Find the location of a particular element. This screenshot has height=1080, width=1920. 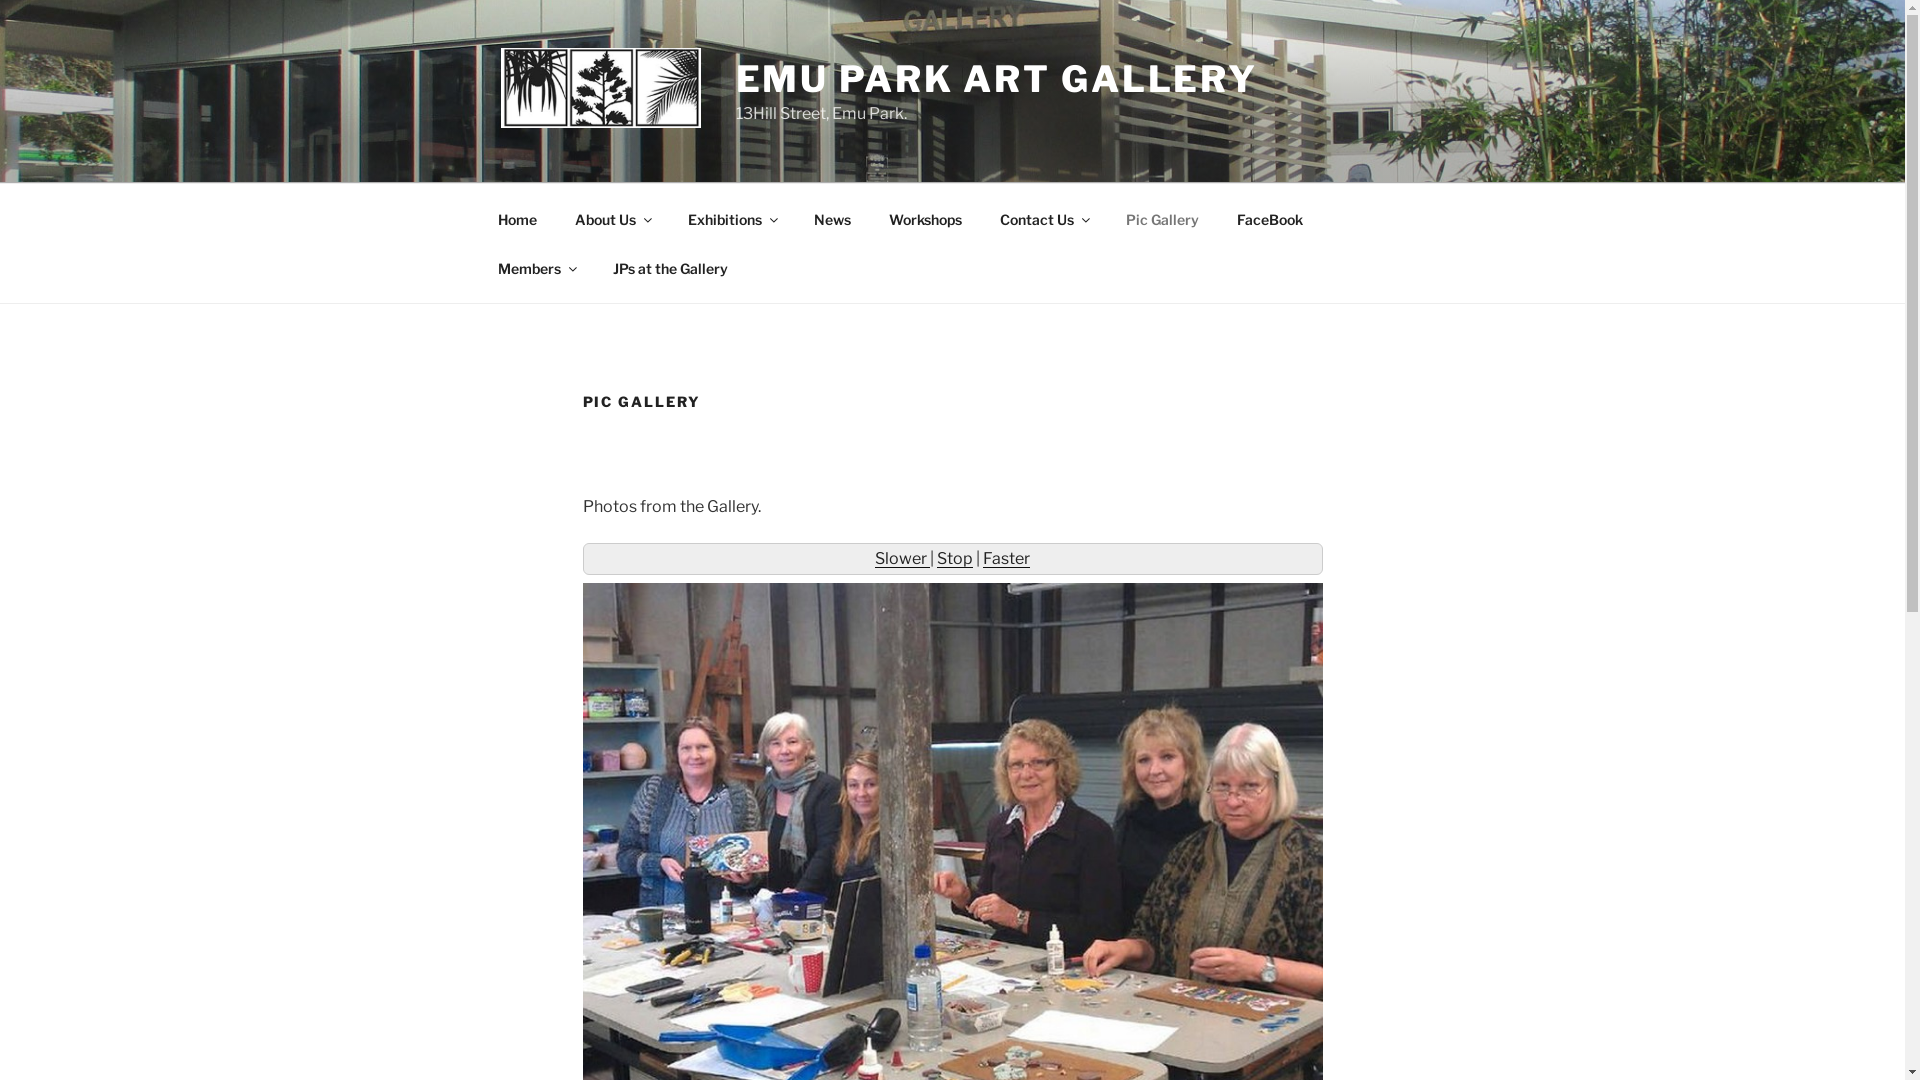

Workshops is located at coordinates (926, 218).